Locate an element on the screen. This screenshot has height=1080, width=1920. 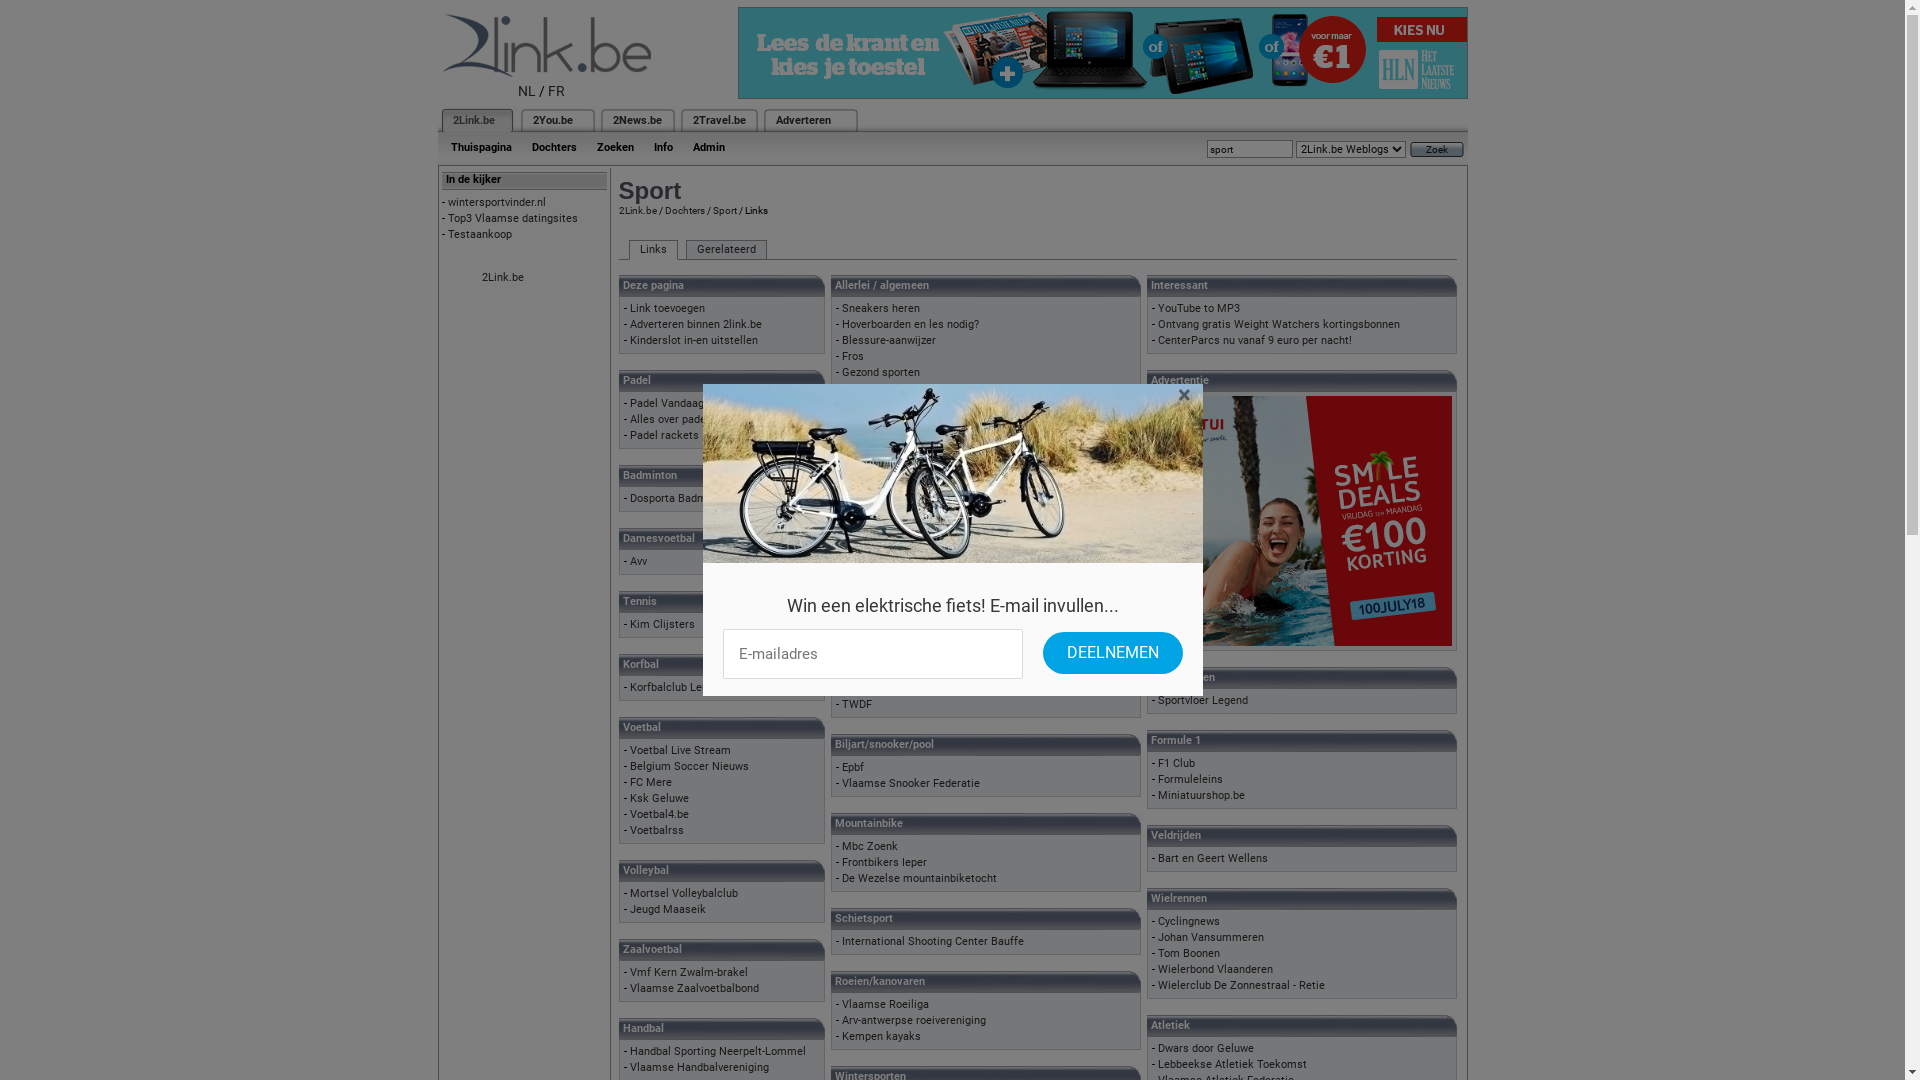
Gerelateerd is located at coordinates (726, 250).